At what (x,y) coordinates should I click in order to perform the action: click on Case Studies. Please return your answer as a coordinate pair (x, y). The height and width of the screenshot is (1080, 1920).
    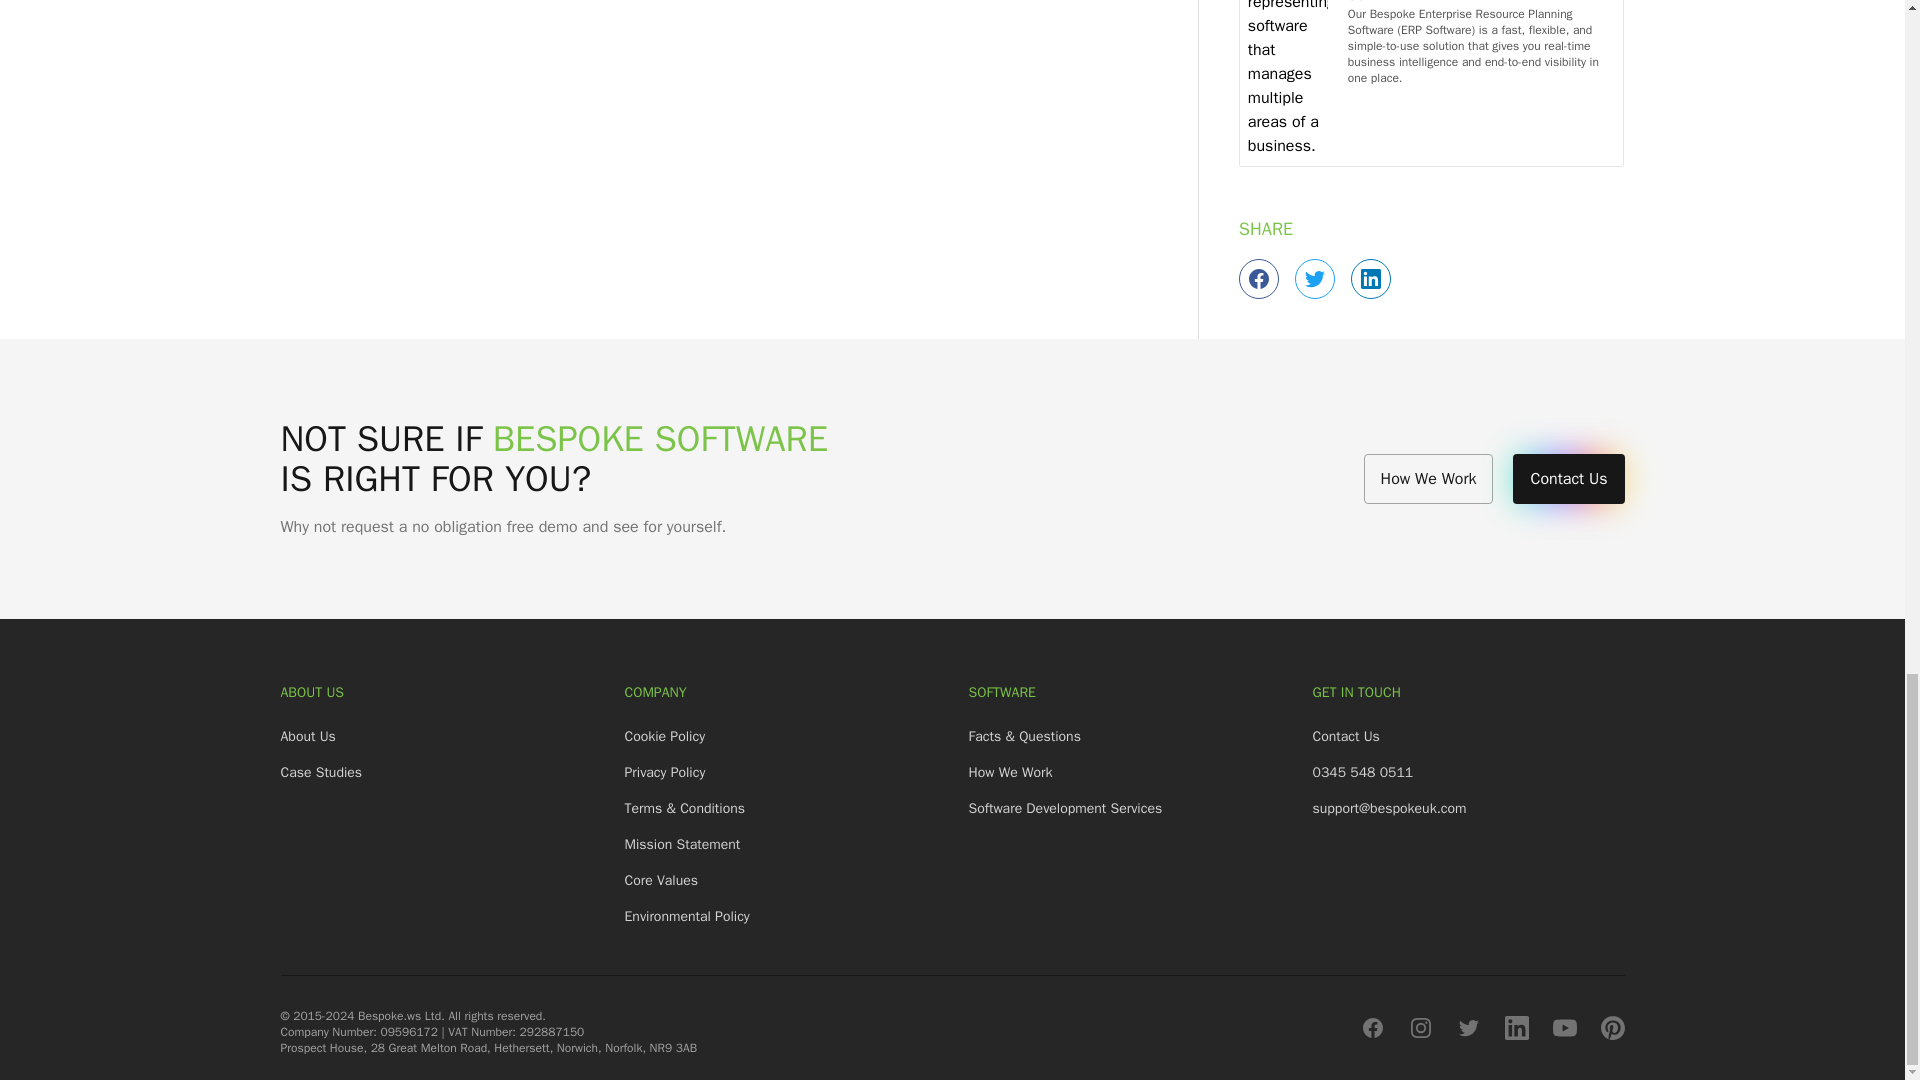
    Looking at the image, I should click on (321, 772).